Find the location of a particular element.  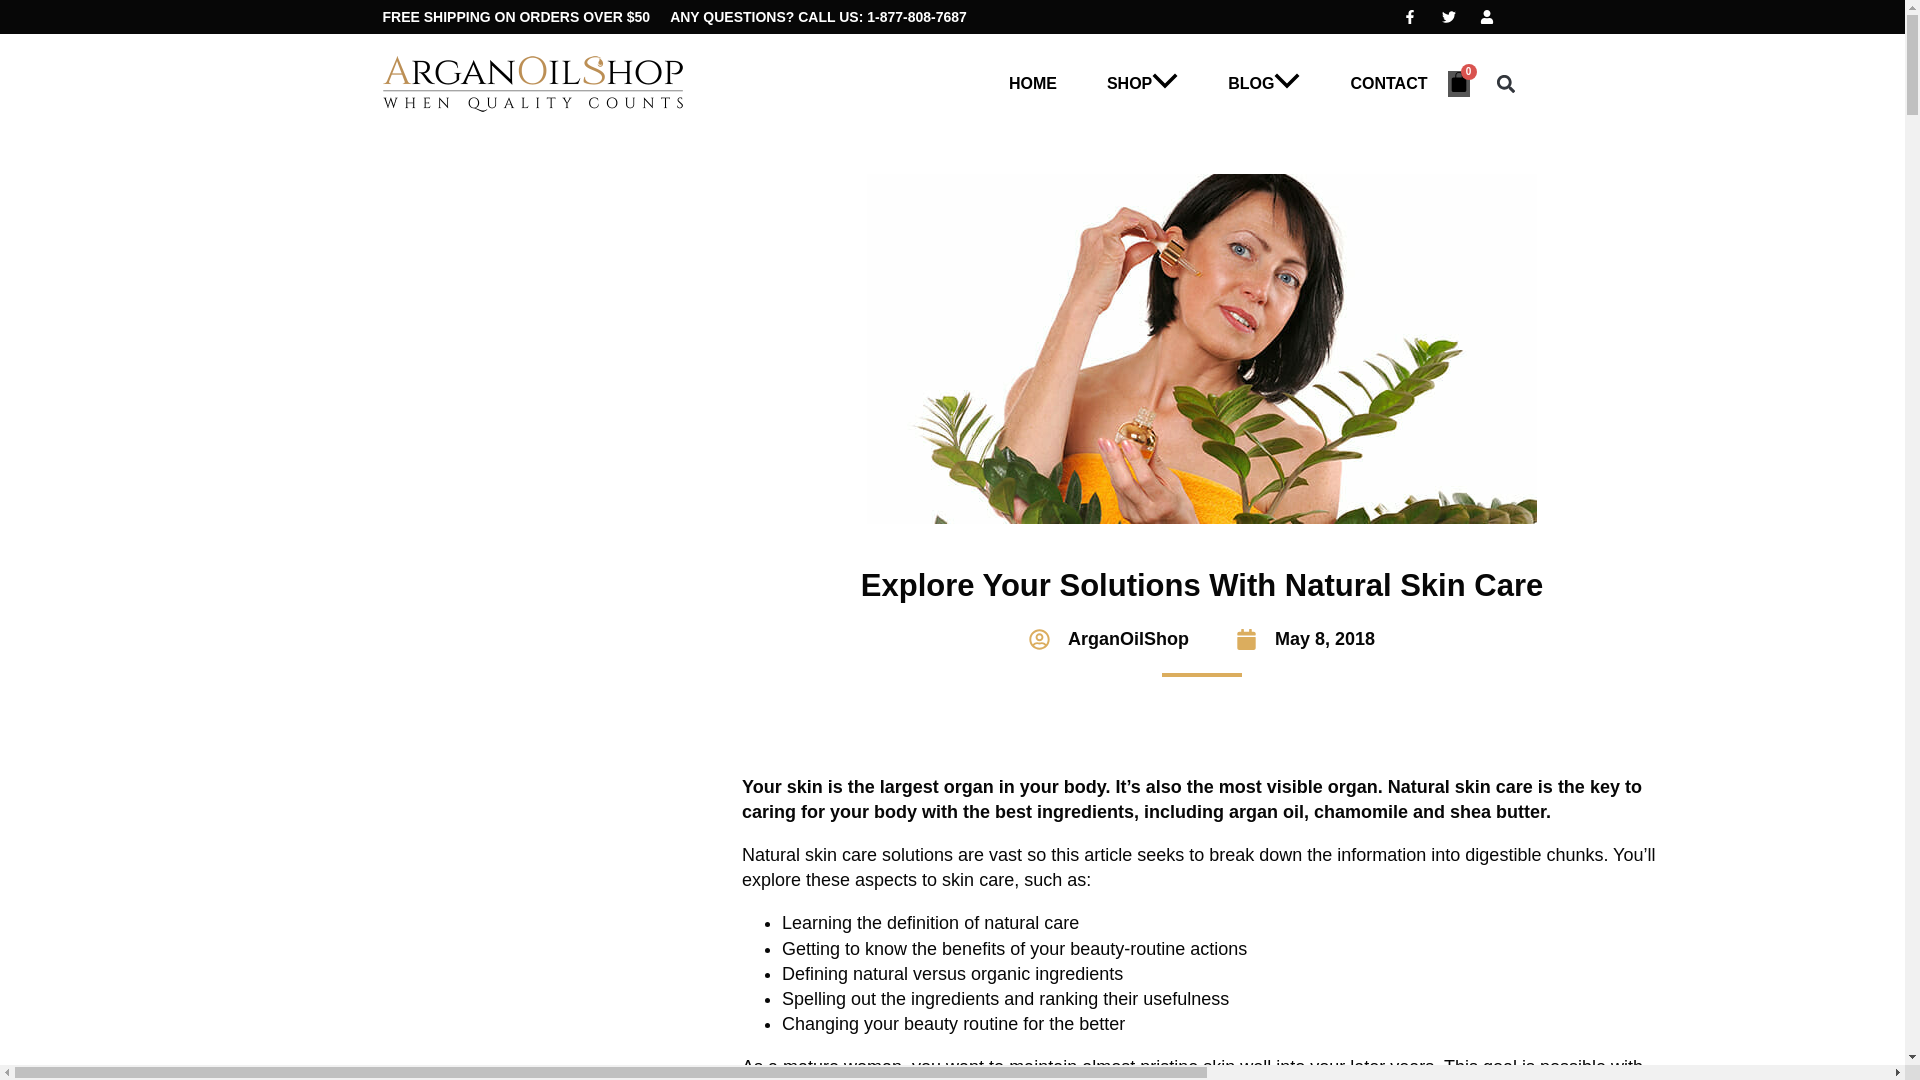

BLOG is located at coordinates (1264, 83).